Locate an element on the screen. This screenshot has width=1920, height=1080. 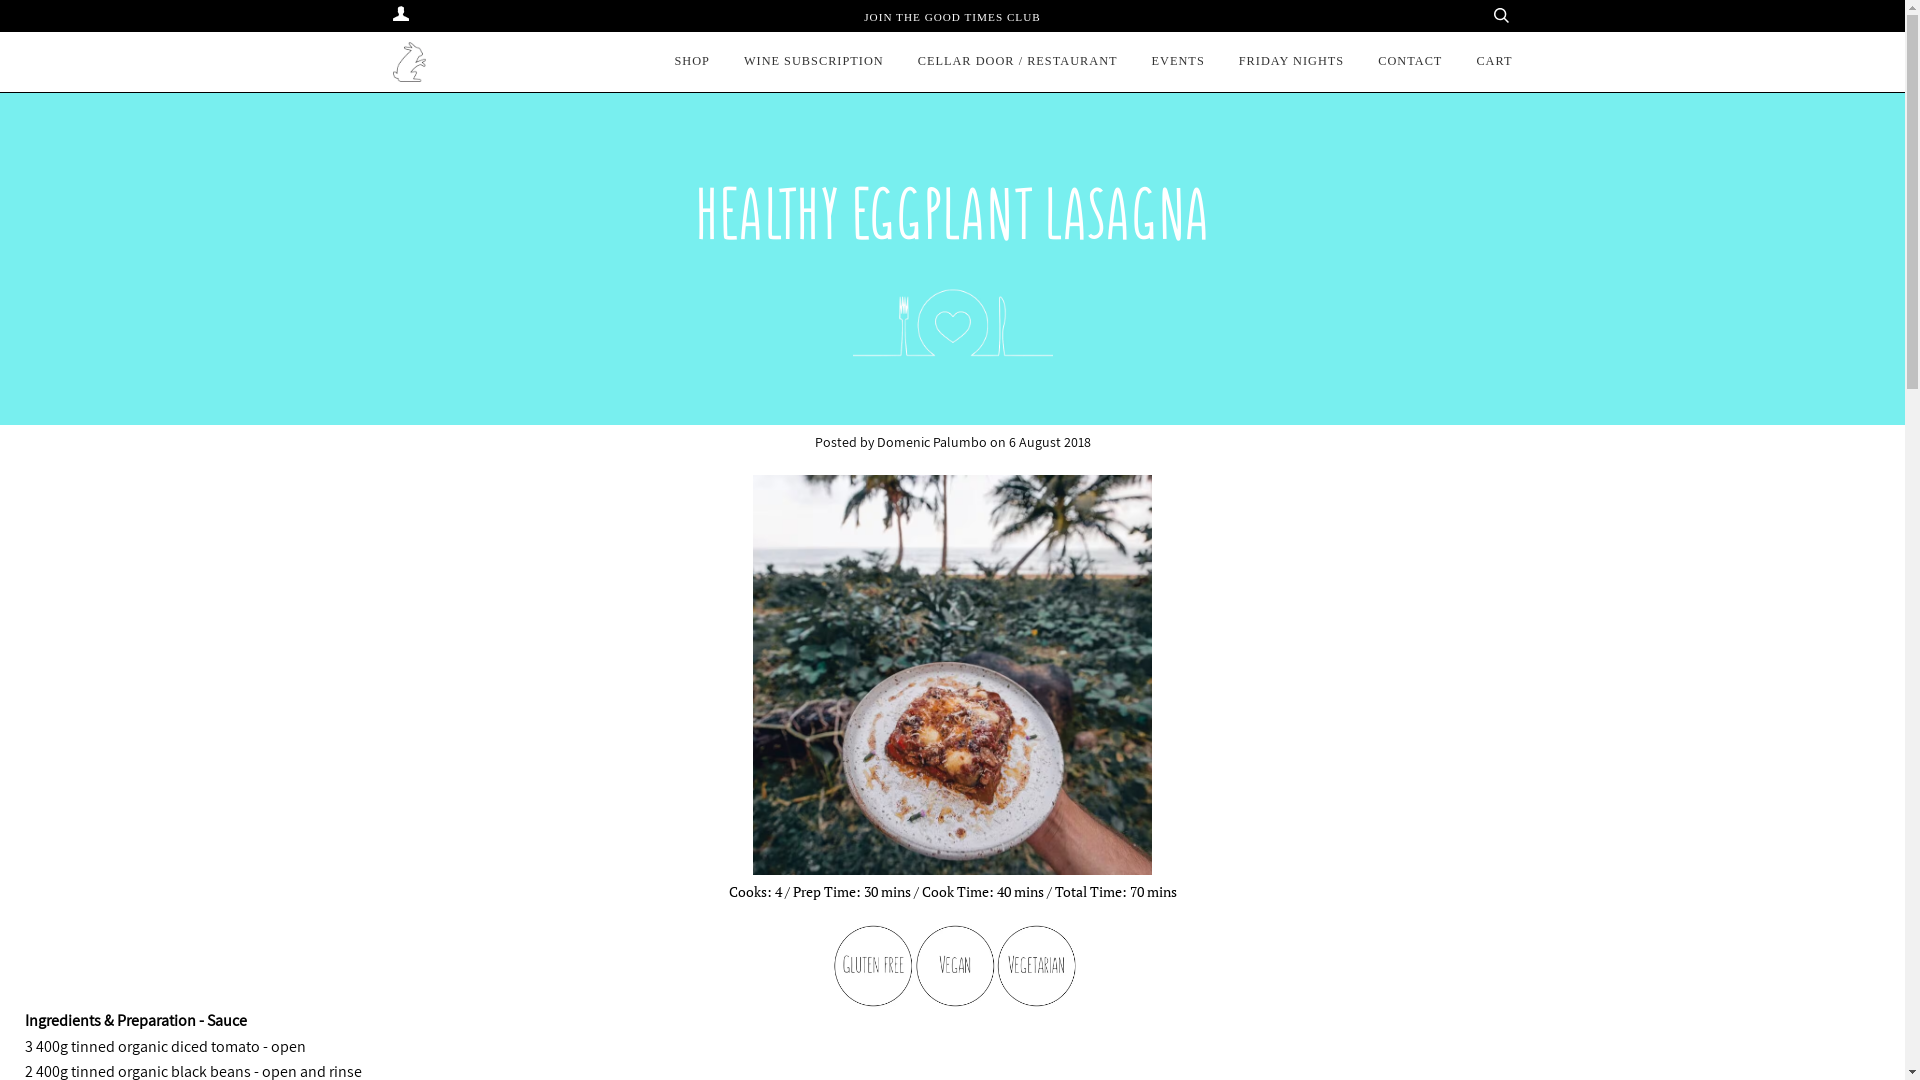
SHOP is located at coordinates (692, 62).